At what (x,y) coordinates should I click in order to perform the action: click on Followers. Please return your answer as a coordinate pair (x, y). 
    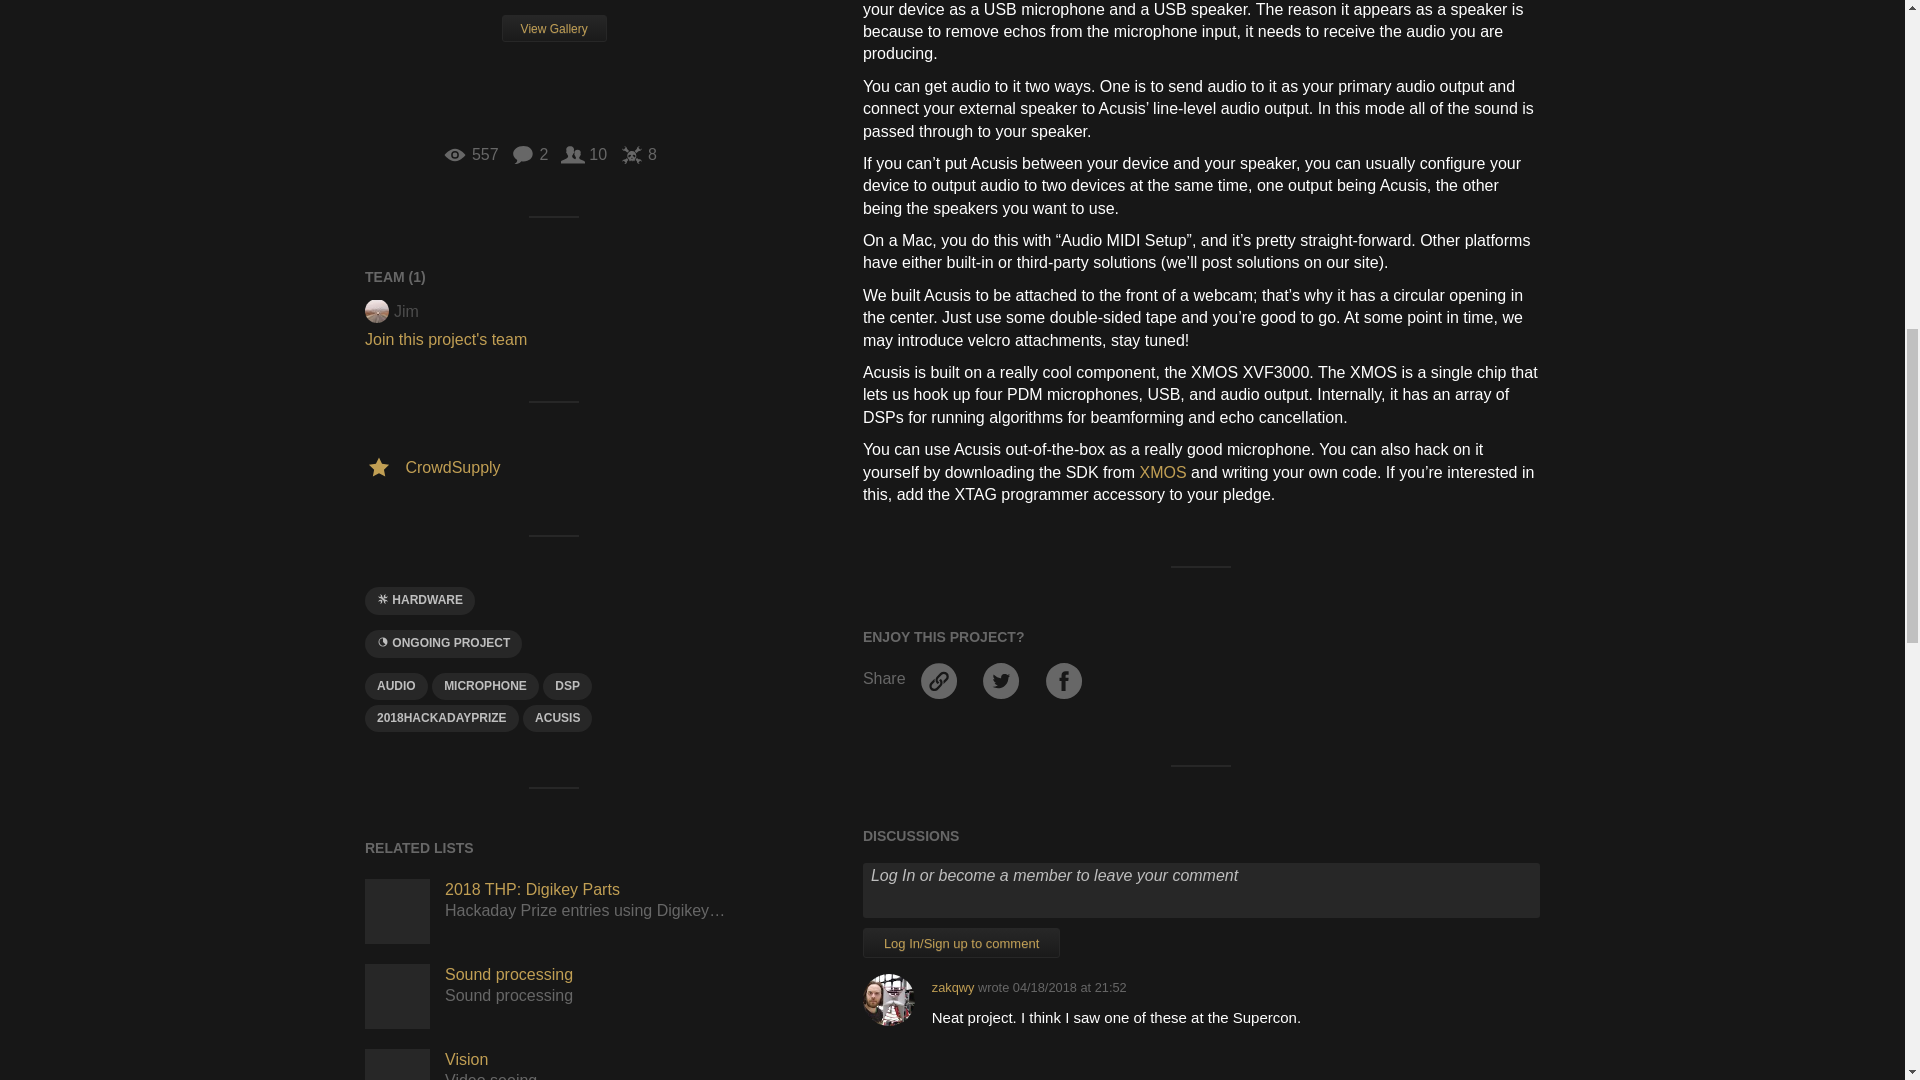
    Looking at the image, I should click on (583, 154).